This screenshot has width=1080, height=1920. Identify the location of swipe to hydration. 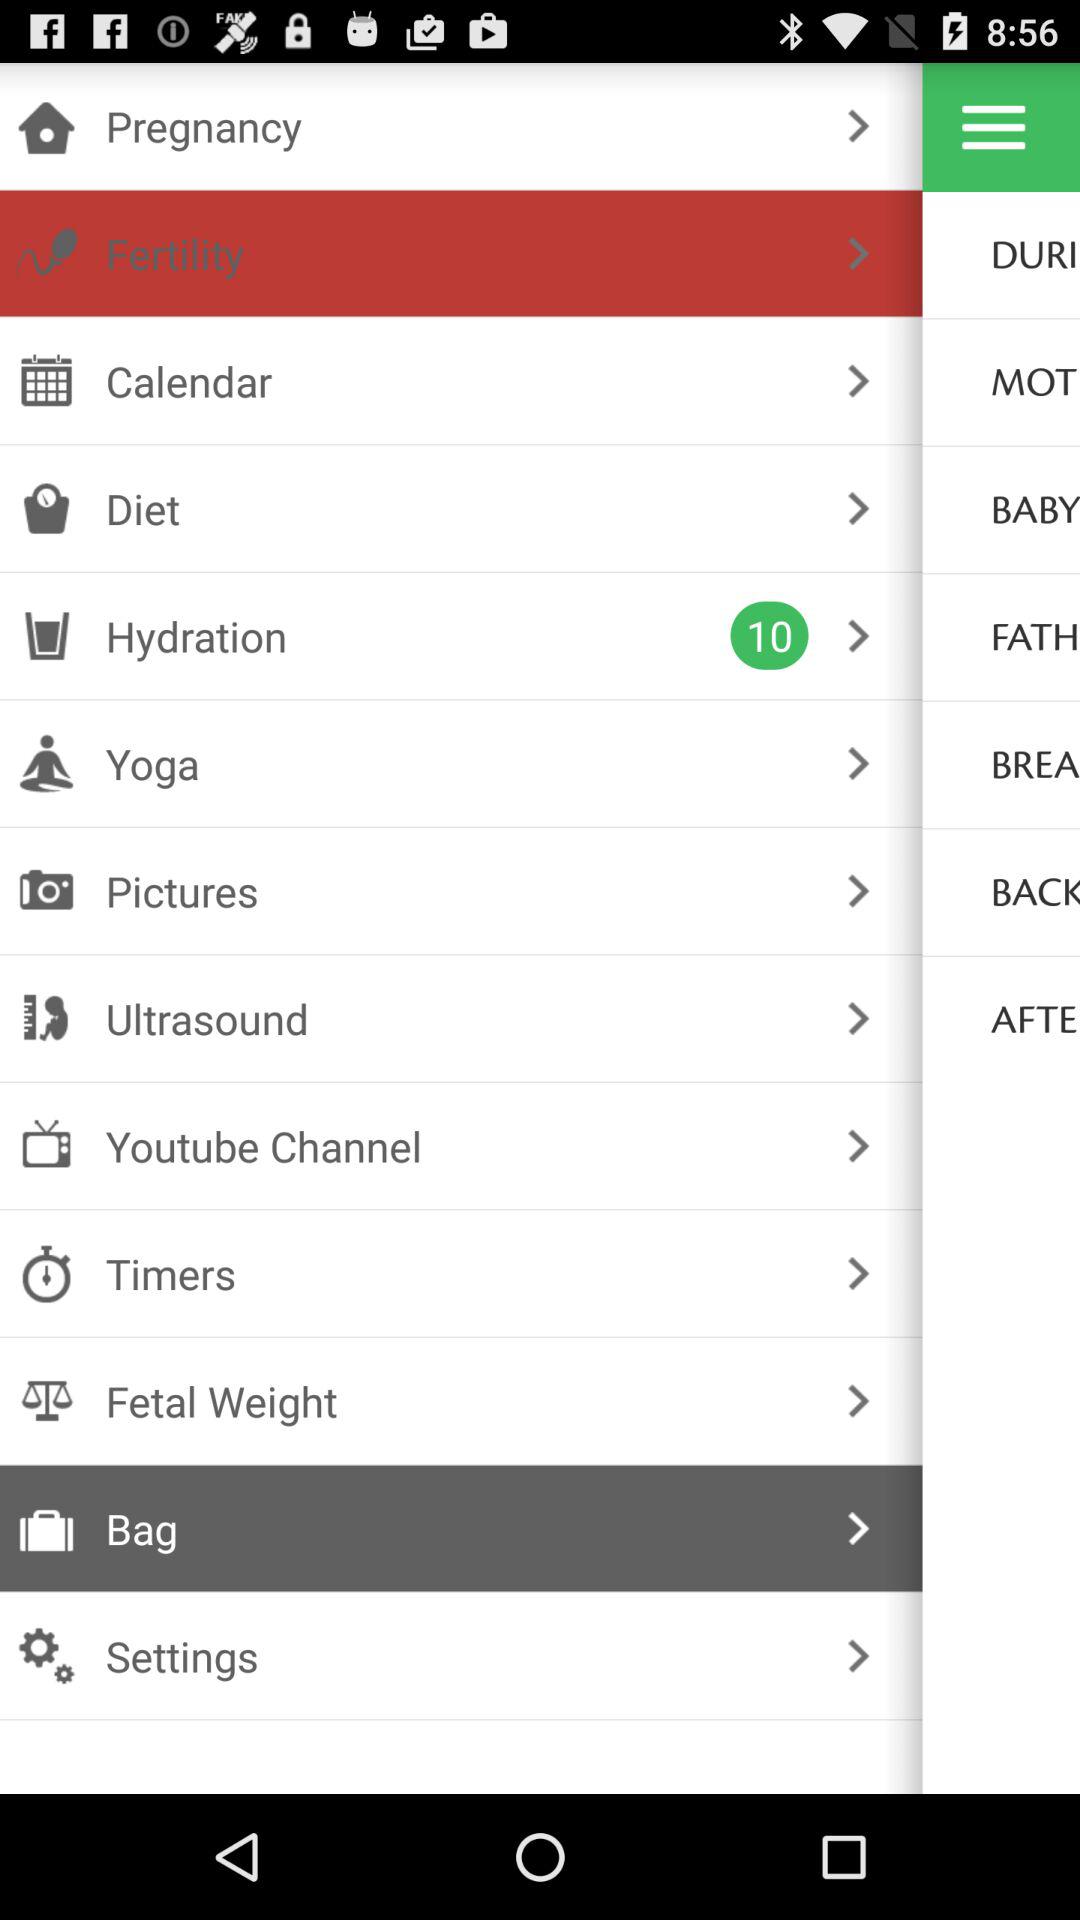
(418, 636).